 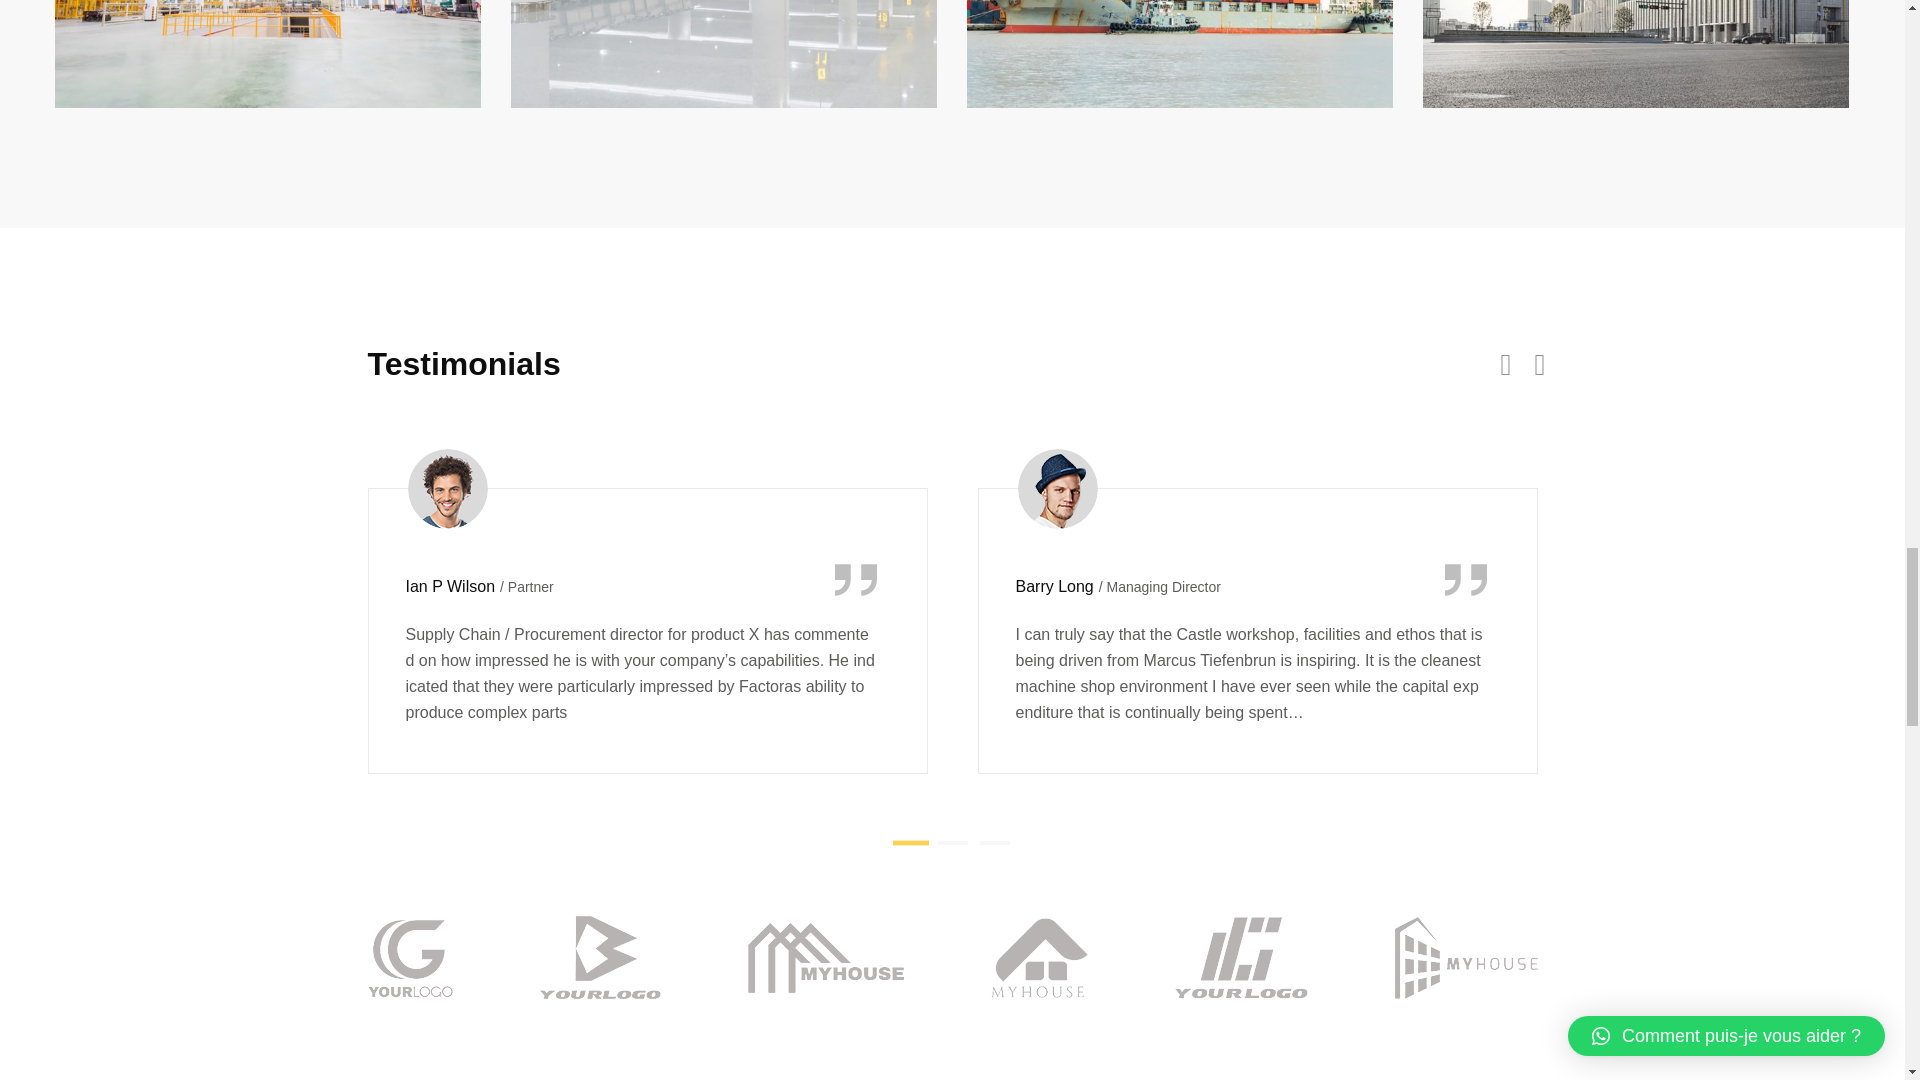 I want to click on partner-9, so click(x=1038, y=958).